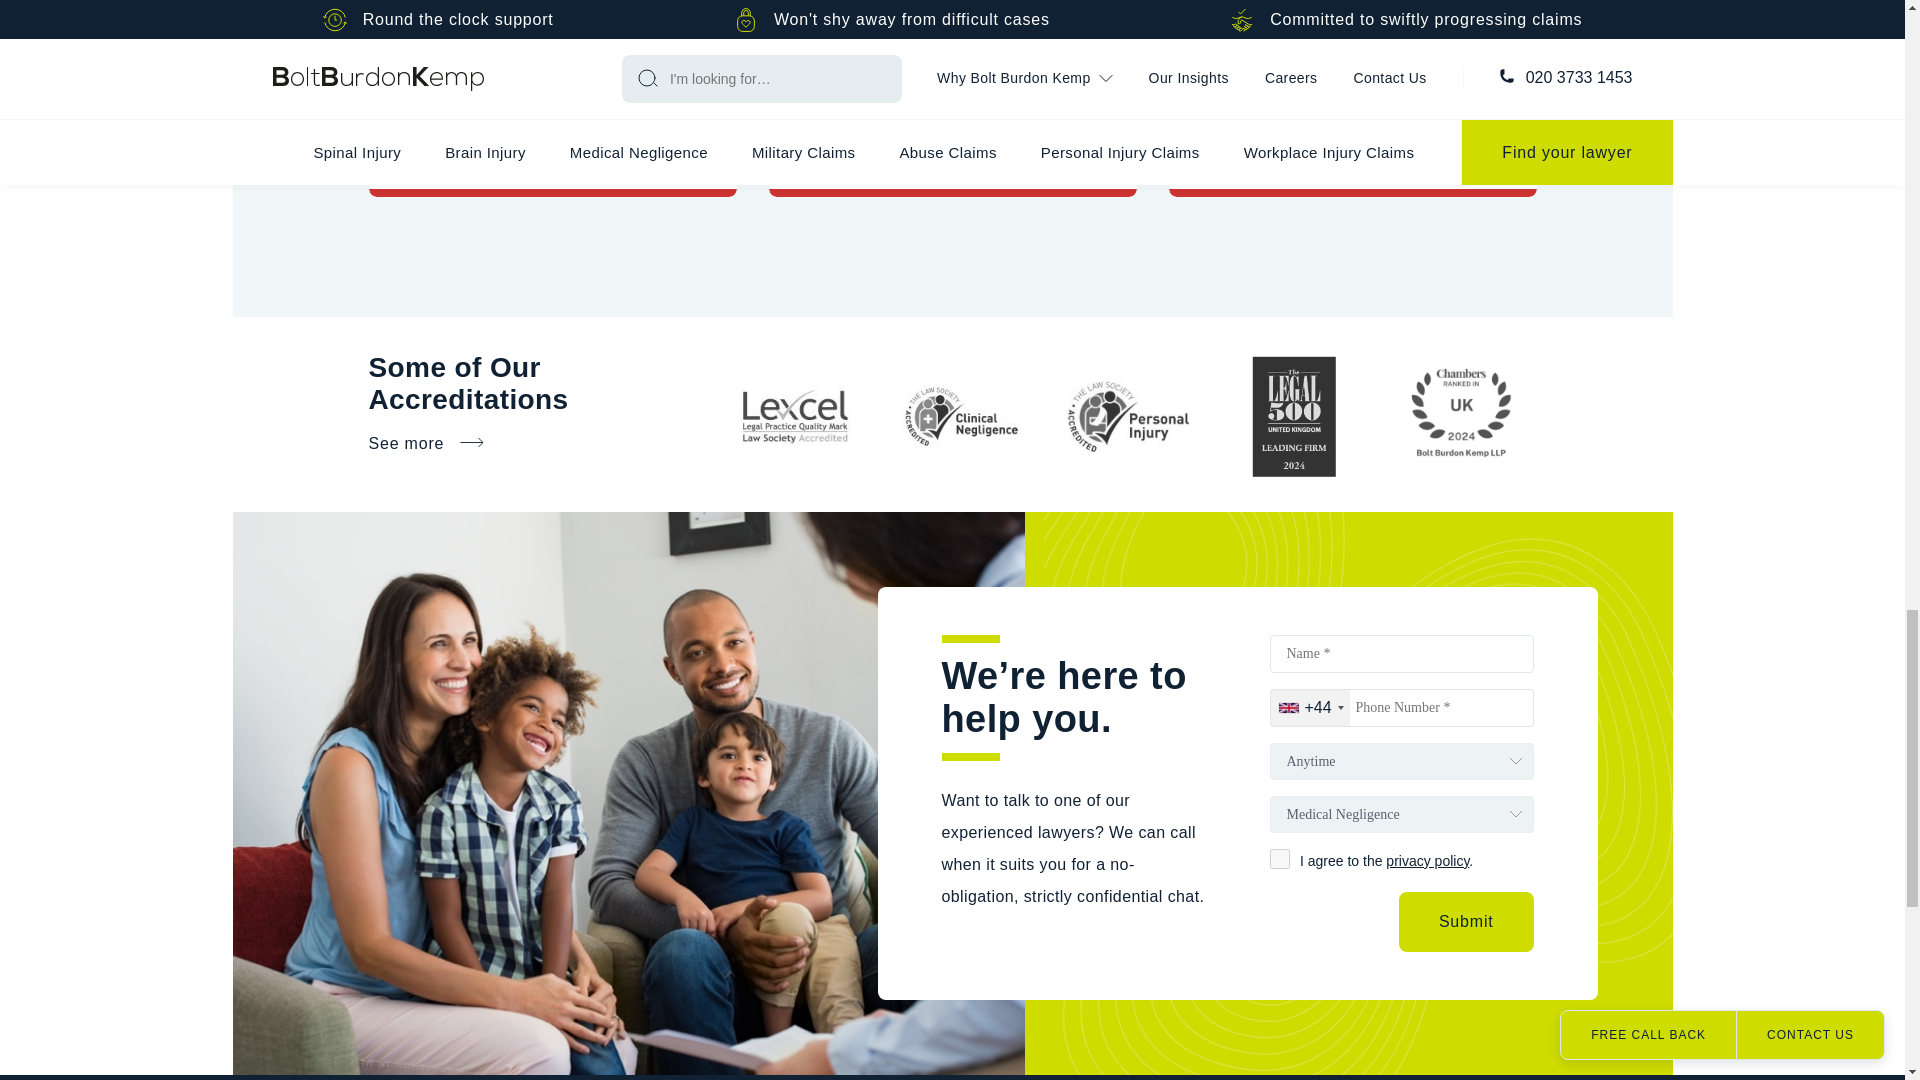  I want to click on Happy,Man,Using,Wheelchair,Hugging,With,Wife, so click(552, 33).